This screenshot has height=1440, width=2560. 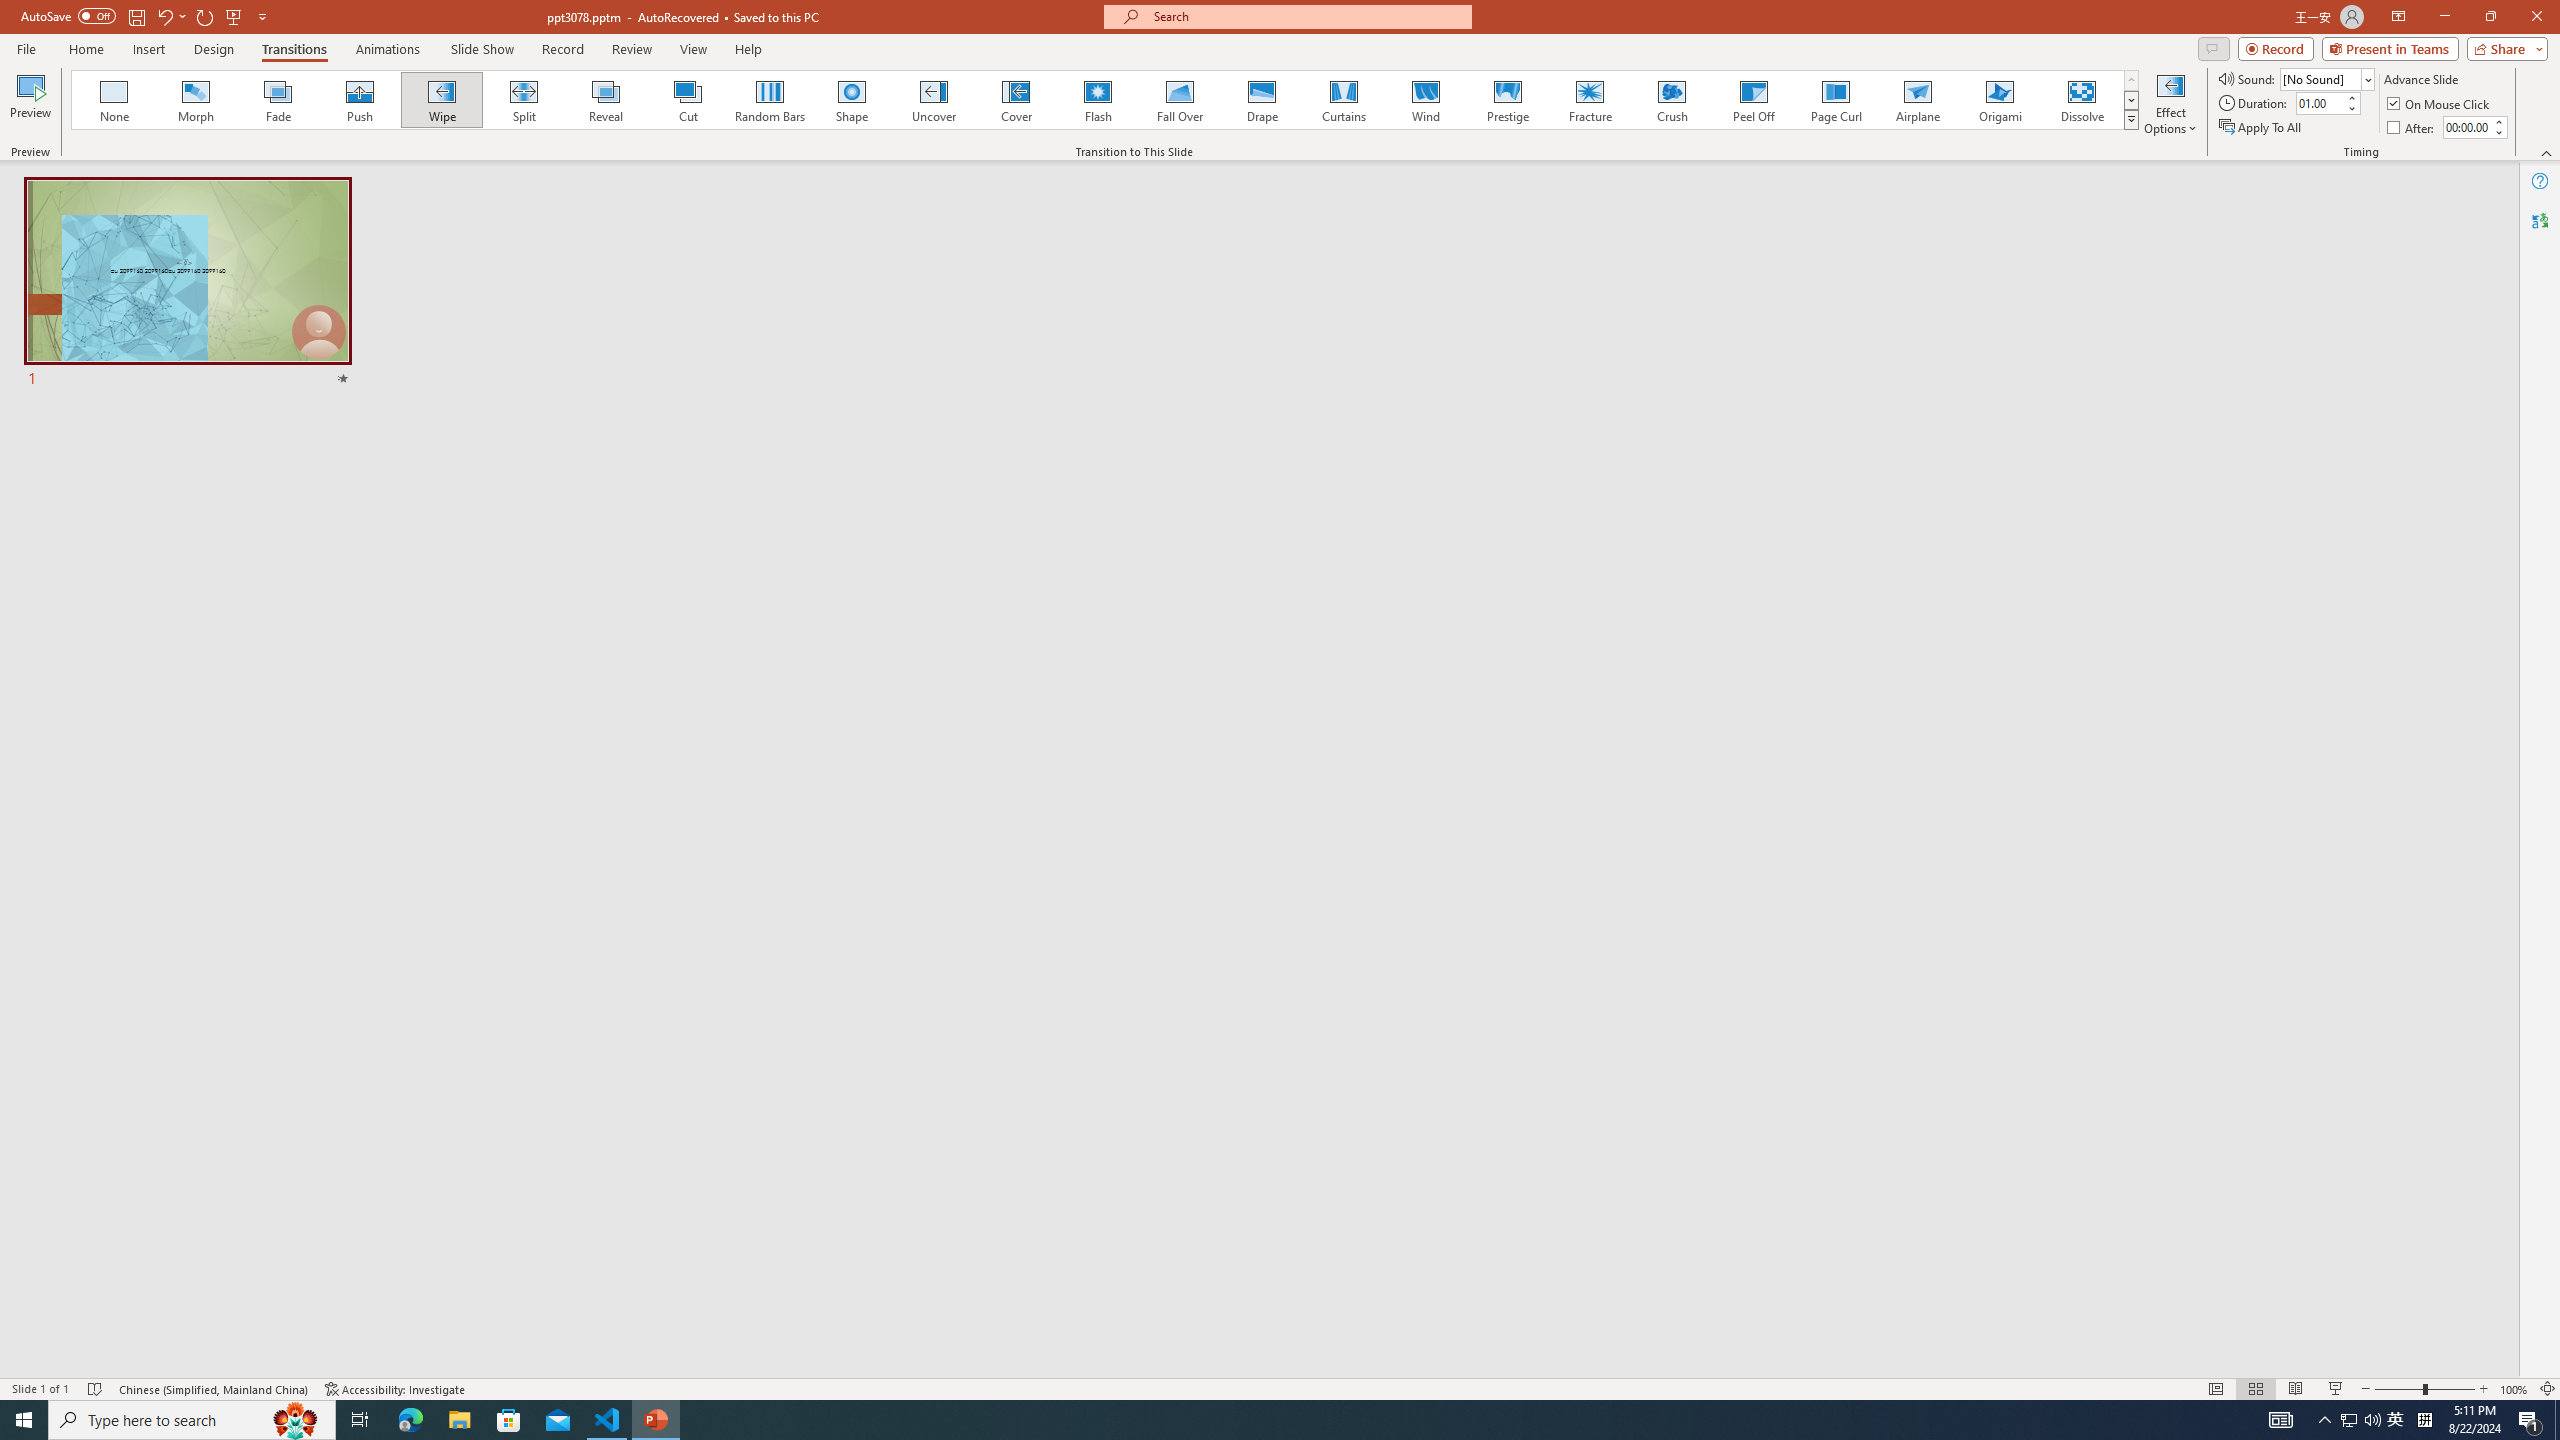 What do you see at coordinates (2170, 103) in the screenshot?
I see `Effect Options` at bounding box center [2170, 103].